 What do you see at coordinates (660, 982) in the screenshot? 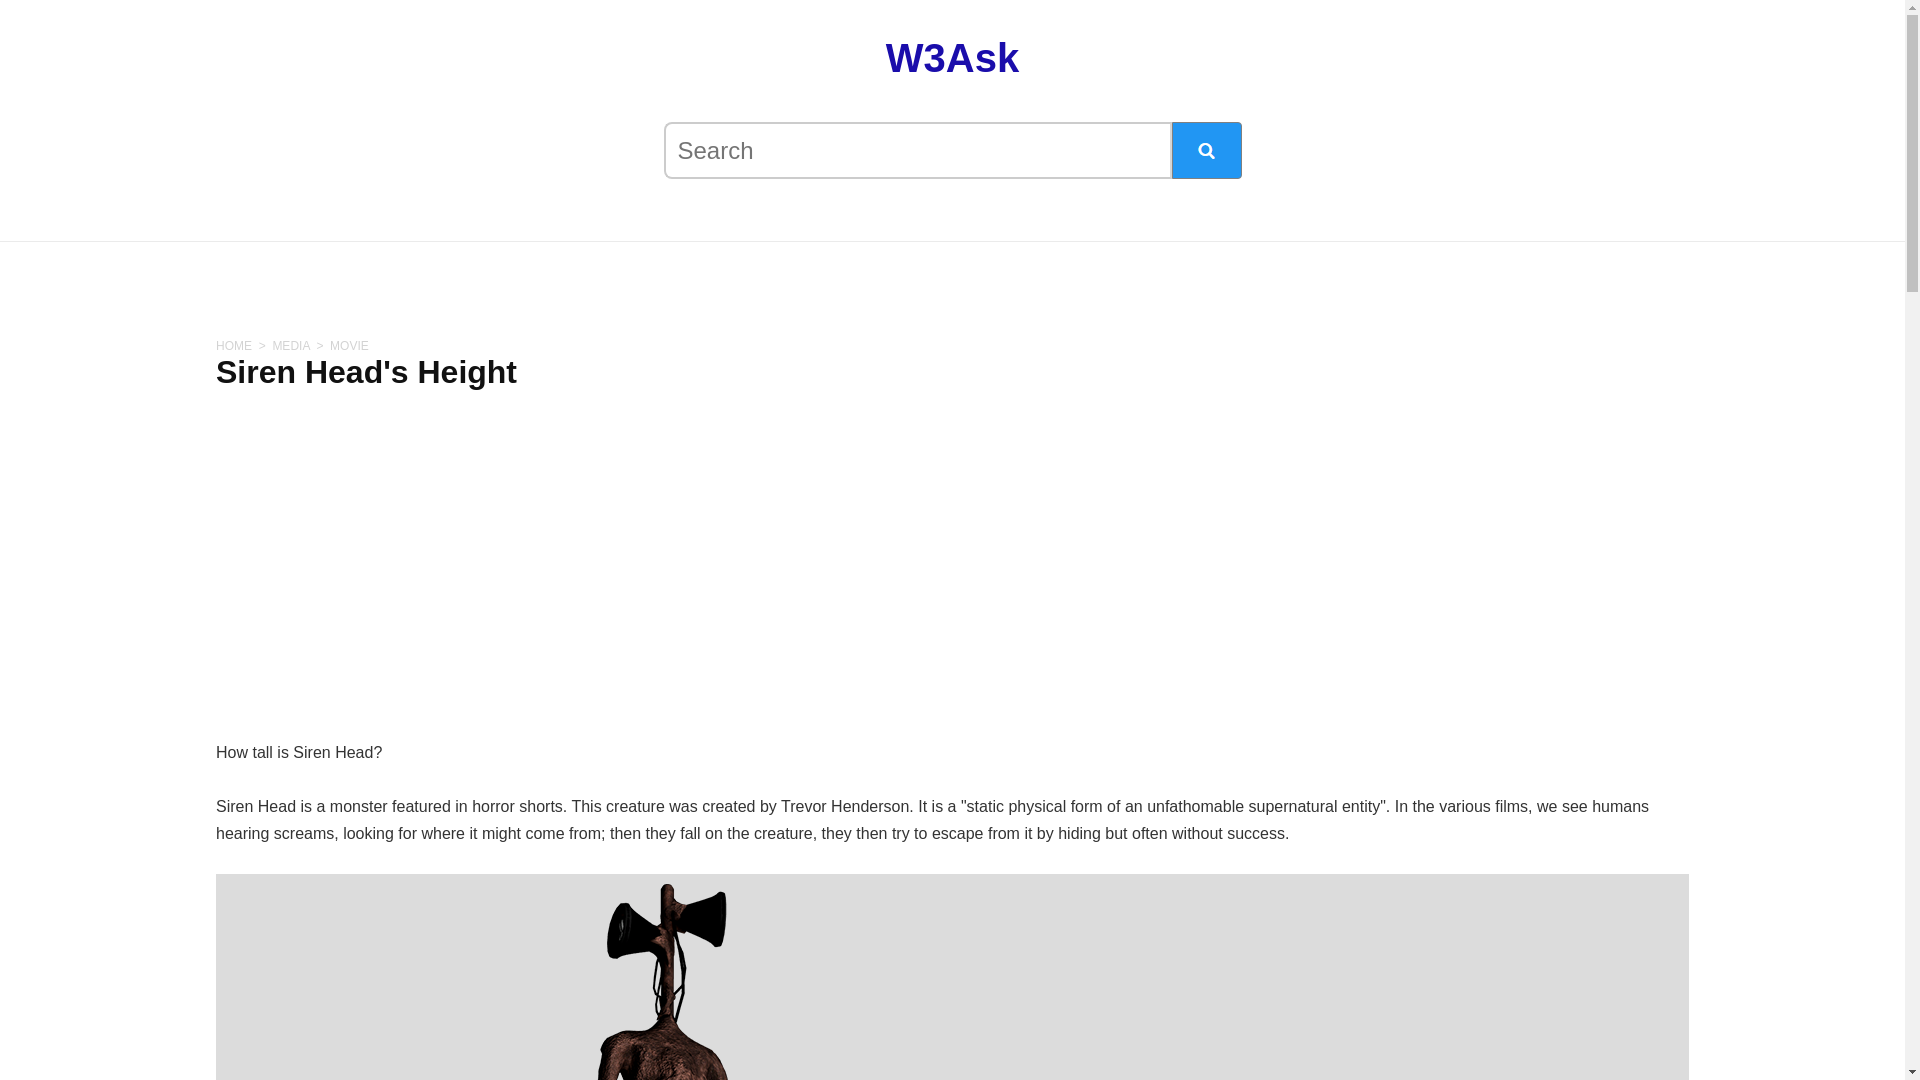
I see `Siren Head` at bounding box center [660, 982].